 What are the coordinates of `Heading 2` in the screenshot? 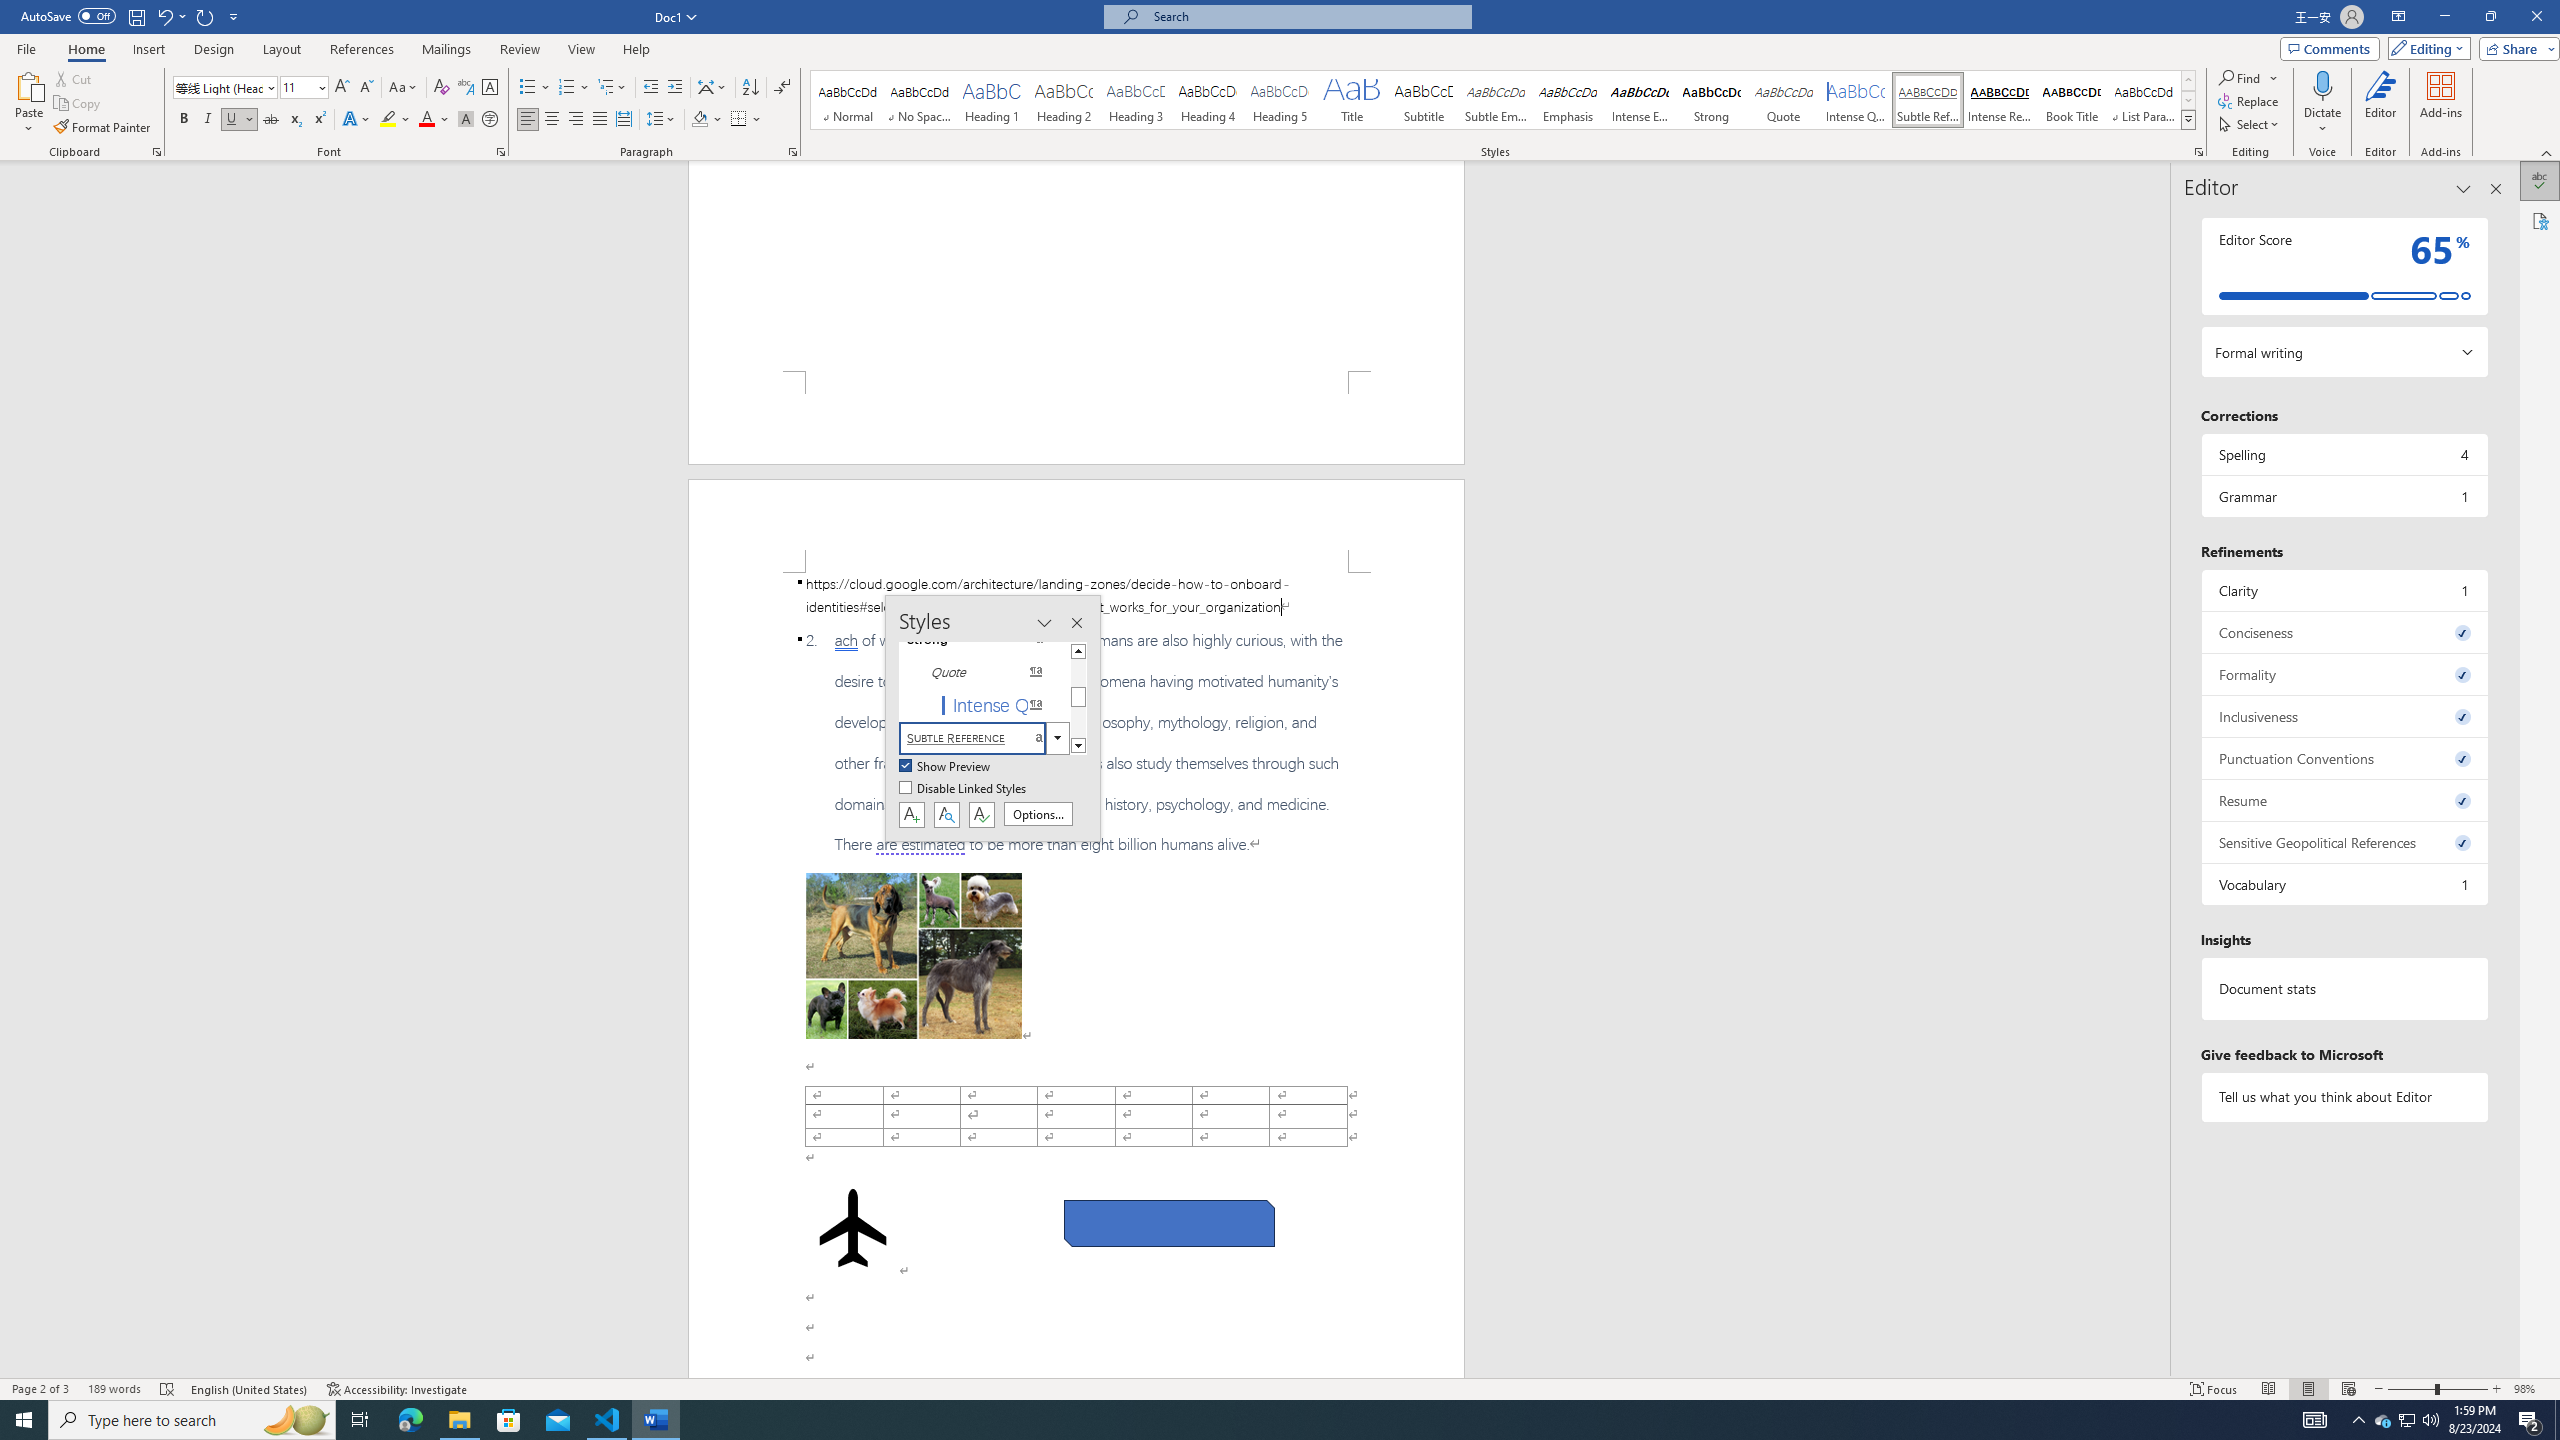 It's located at (1064, 100).